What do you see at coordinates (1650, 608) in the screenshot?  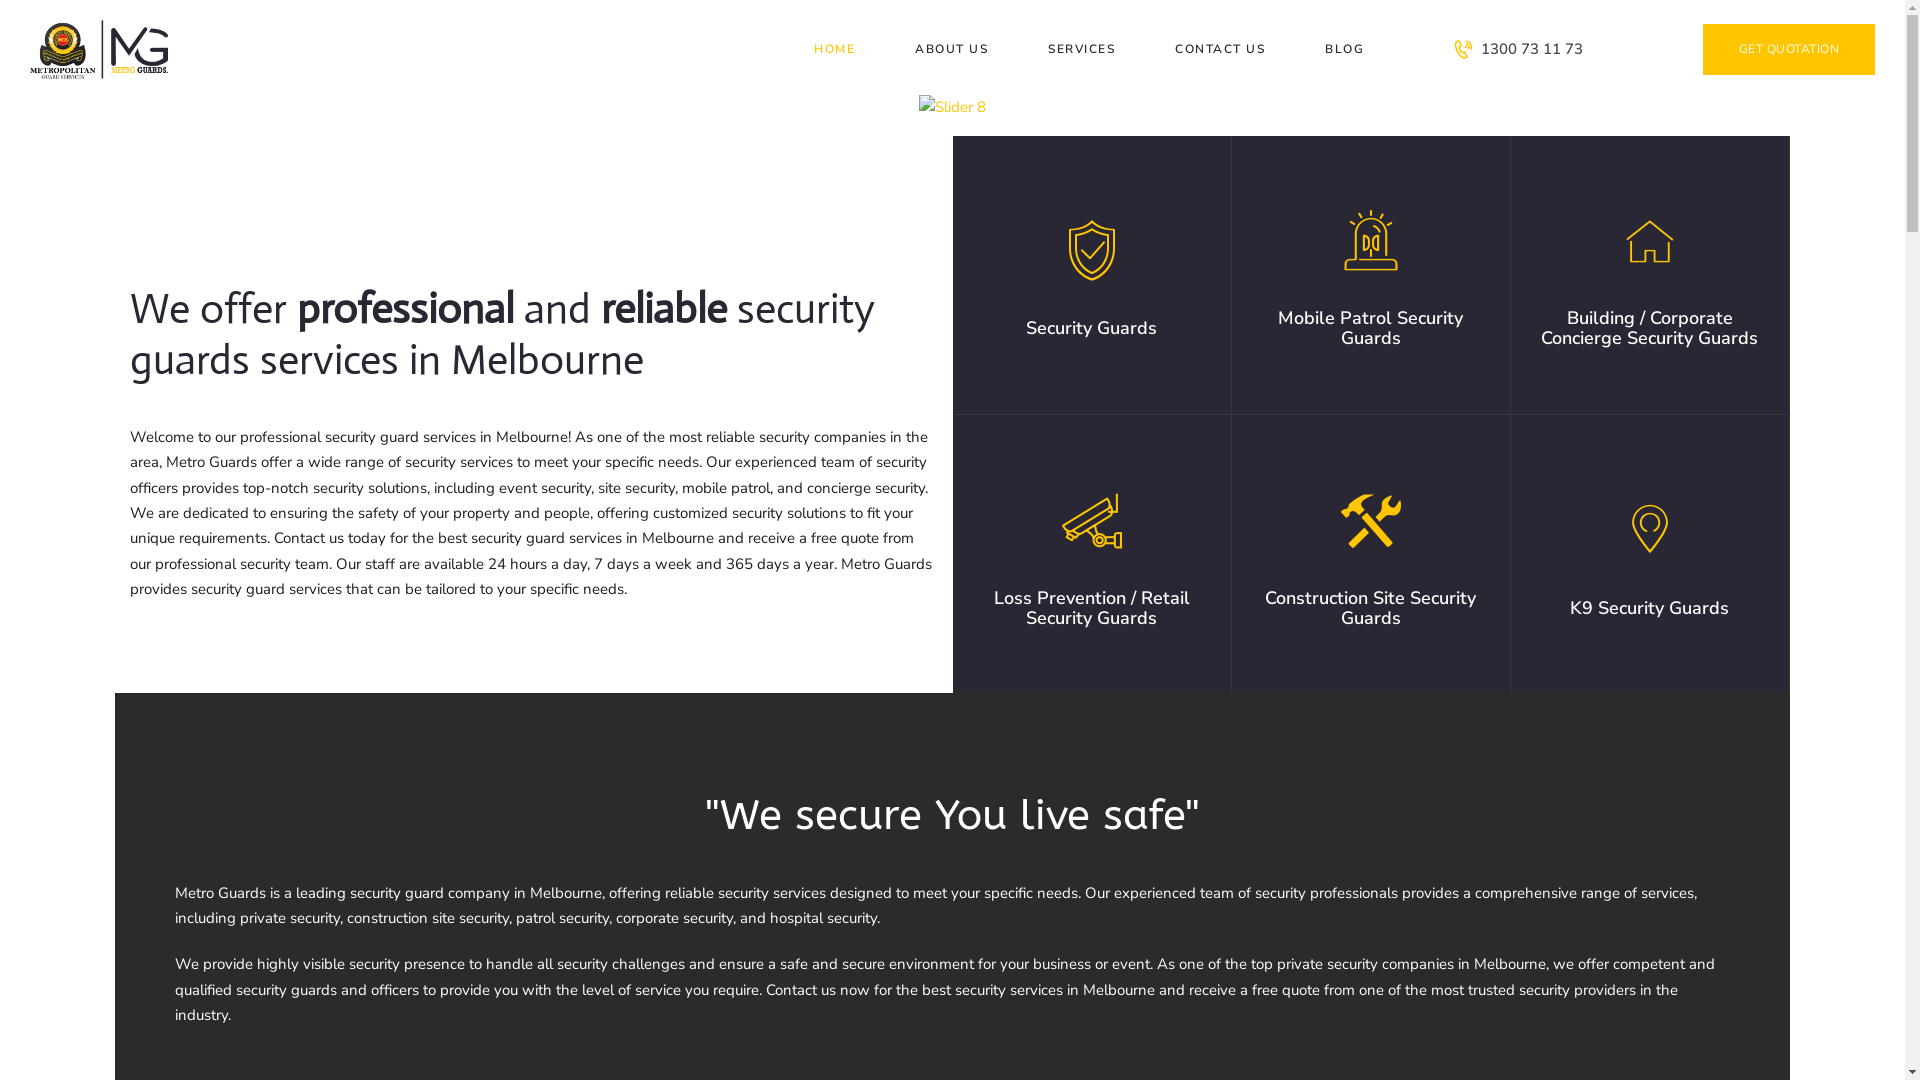 I see `K9 Security Guards` at bounding box center [1650, 608].